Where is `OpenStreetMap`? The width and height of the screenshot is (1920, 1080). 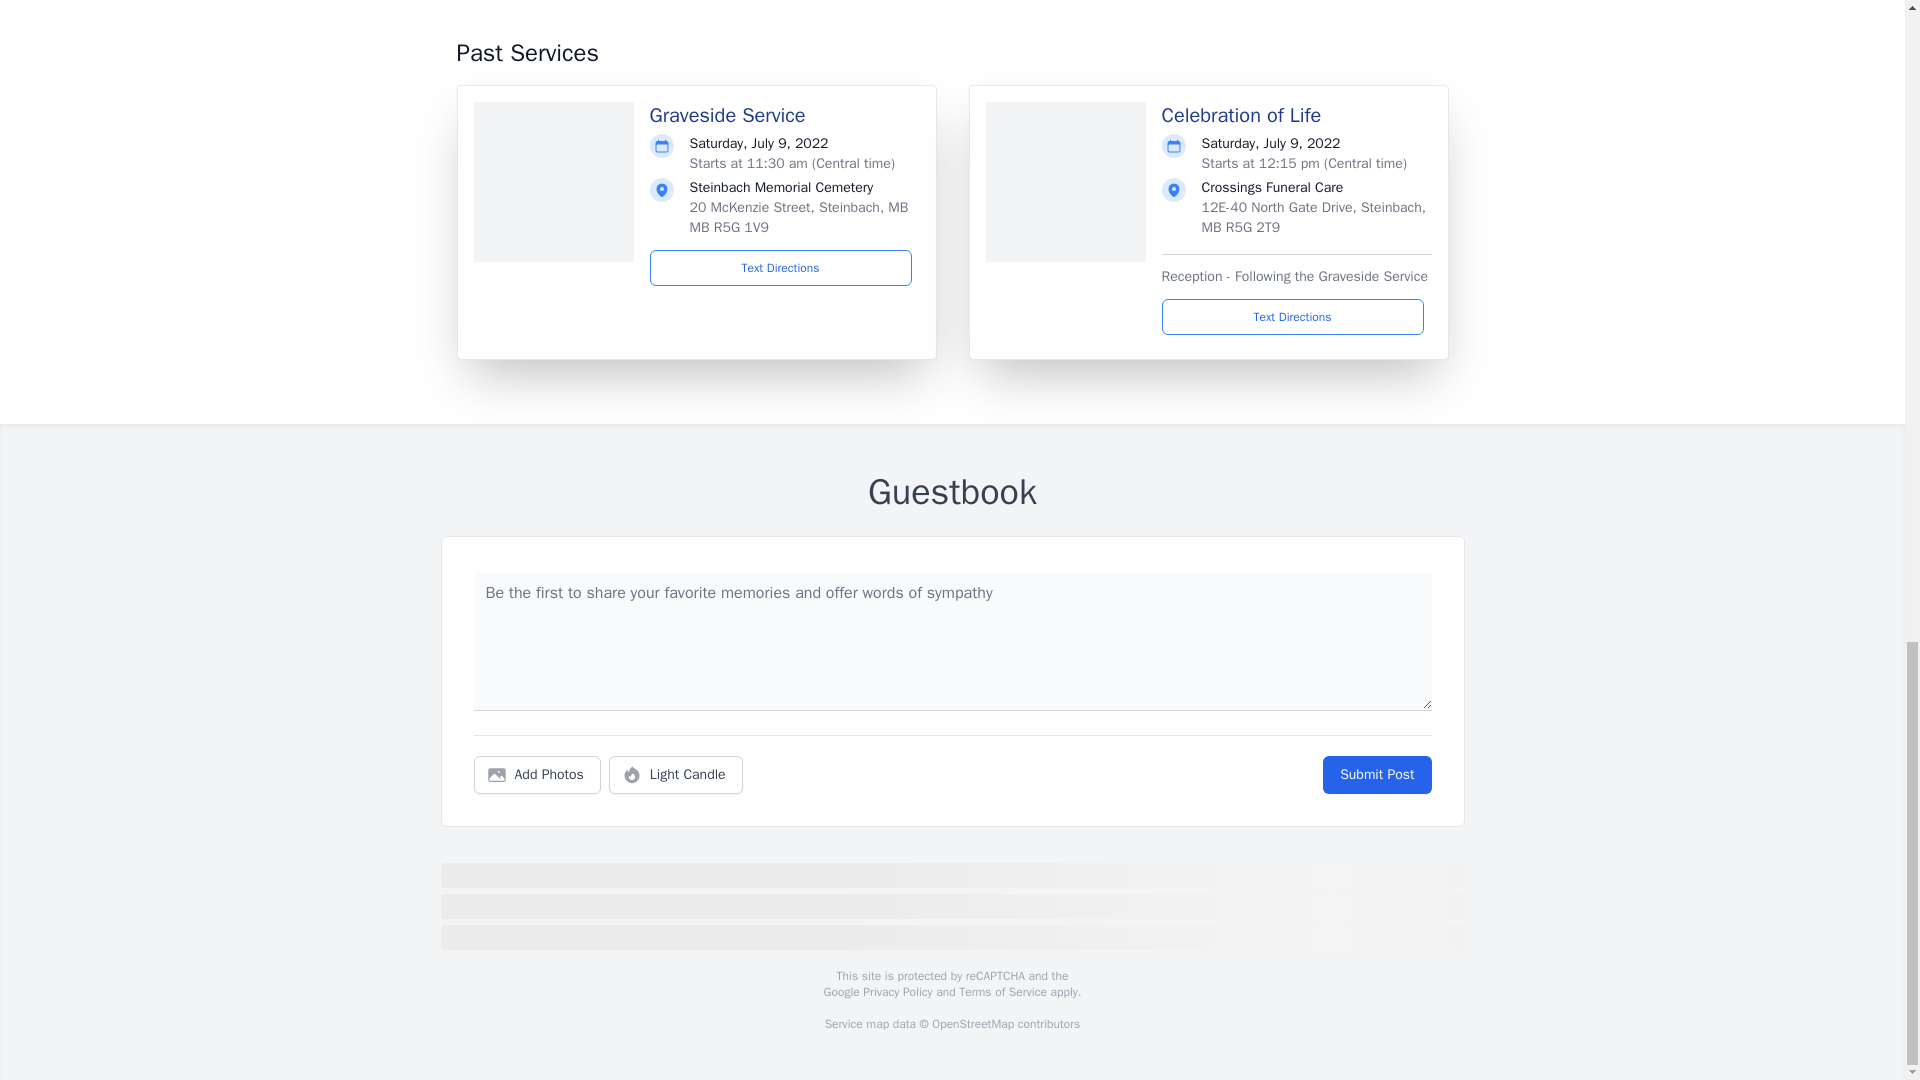 OpenStreetMap is located at coordinates (972, 1024).